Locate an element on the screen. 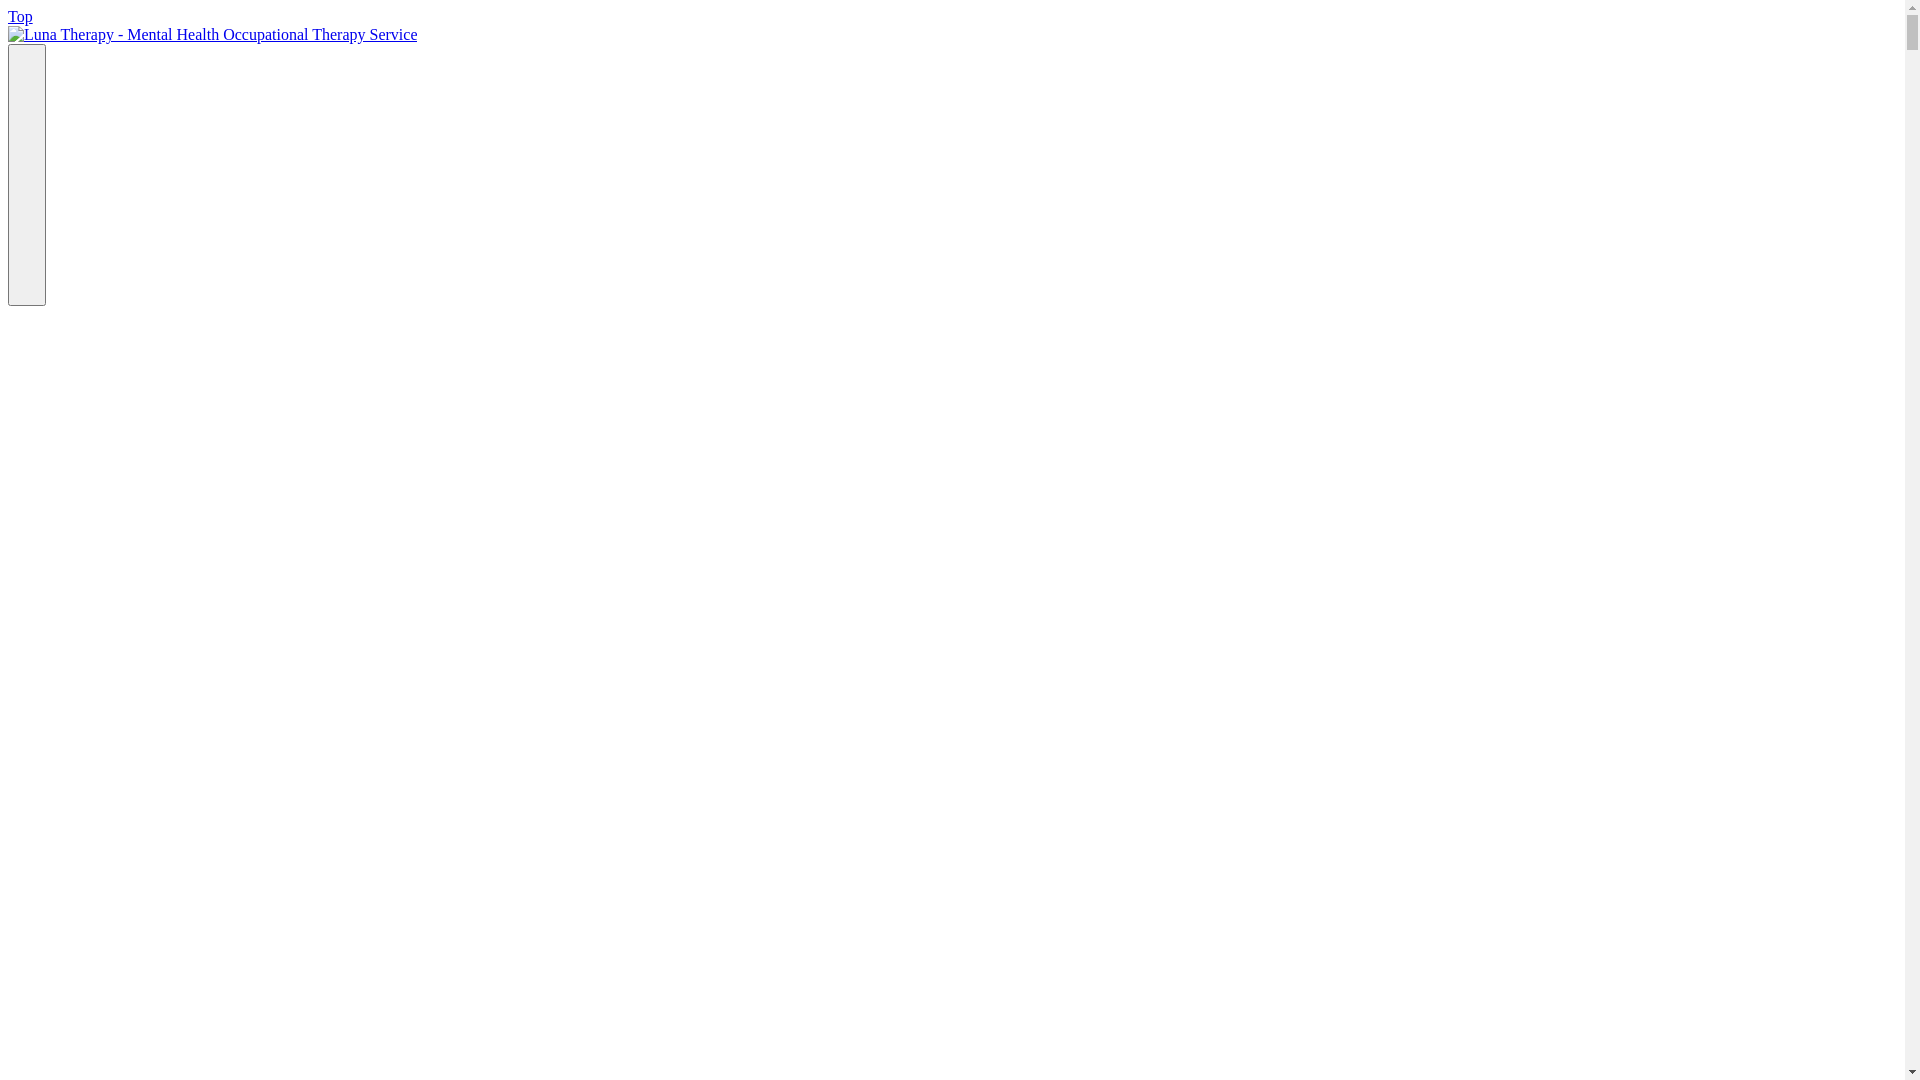 The width and height of the screenshot is (1920, 1080). Top is located at coordinates (20, 16).